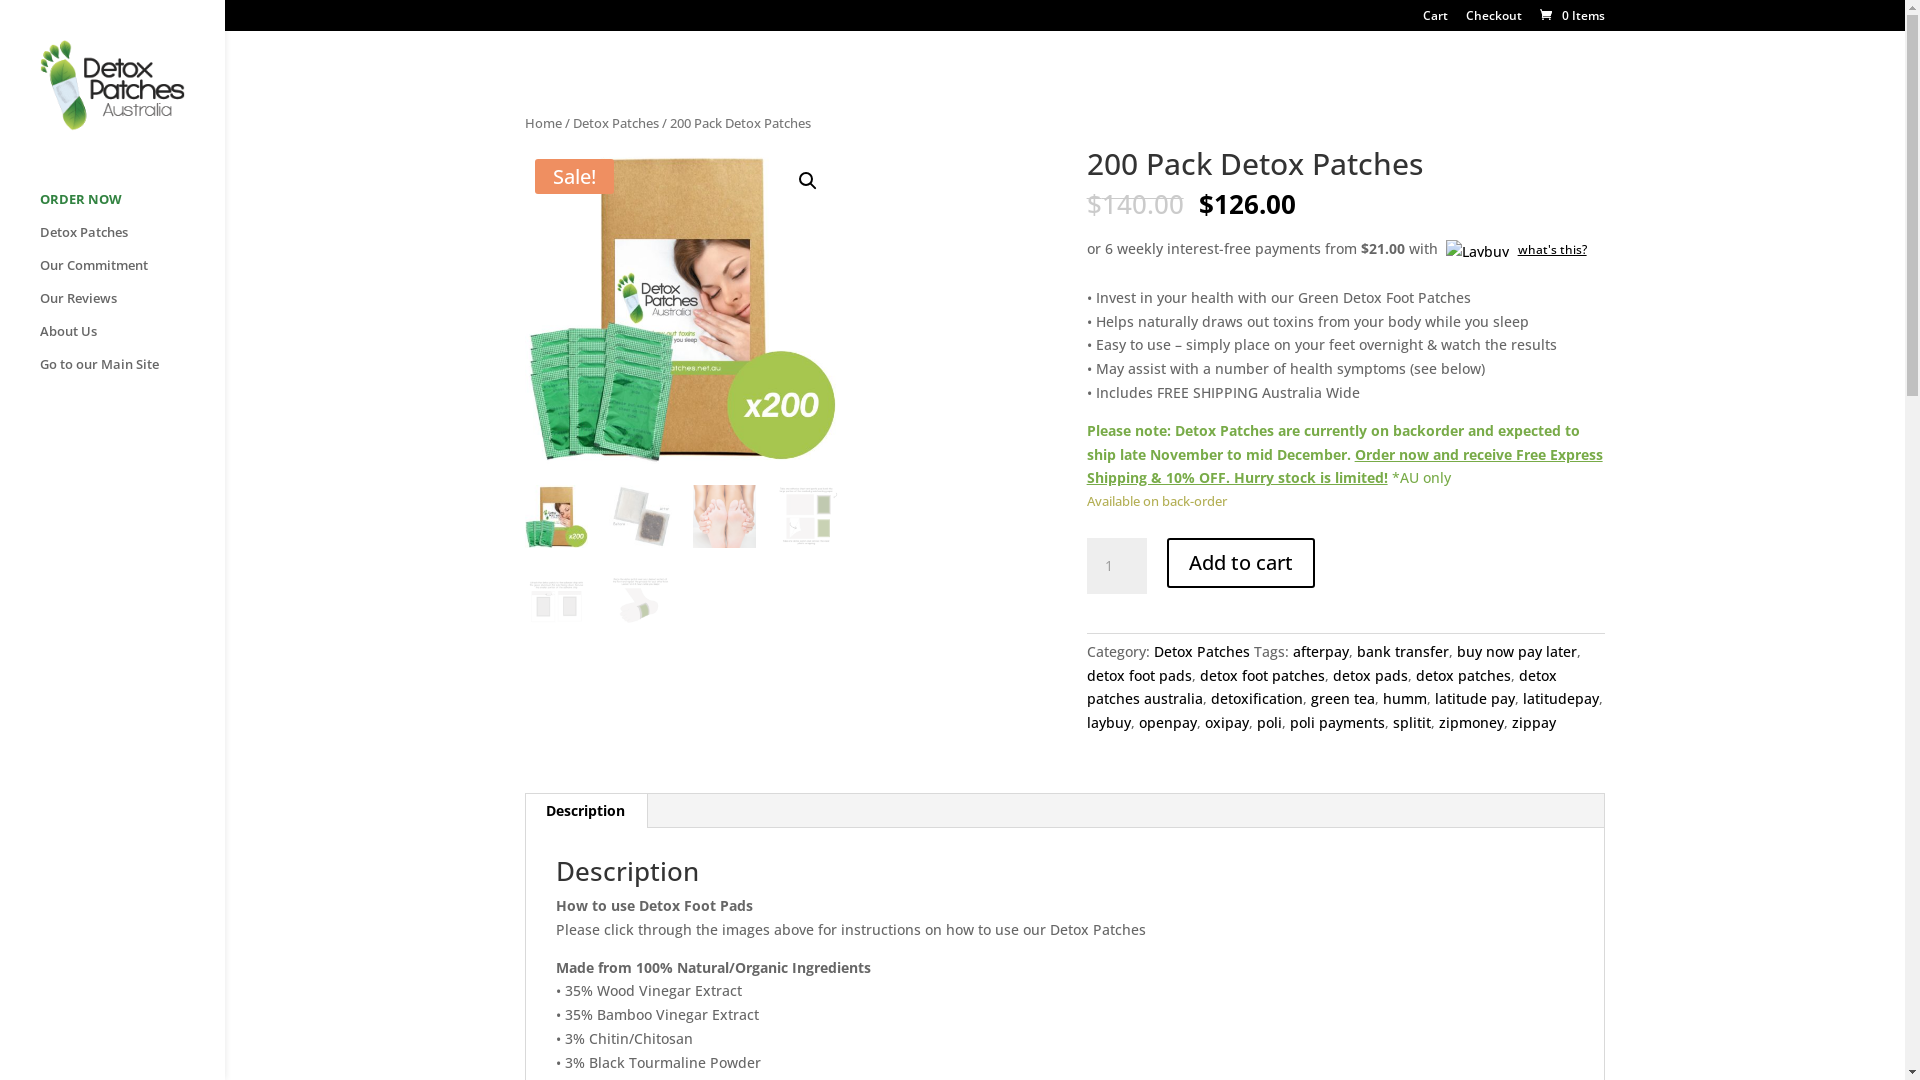  Describe the element at coordinates (1168, 722) in the screenshot. I see `openpay` at that location.